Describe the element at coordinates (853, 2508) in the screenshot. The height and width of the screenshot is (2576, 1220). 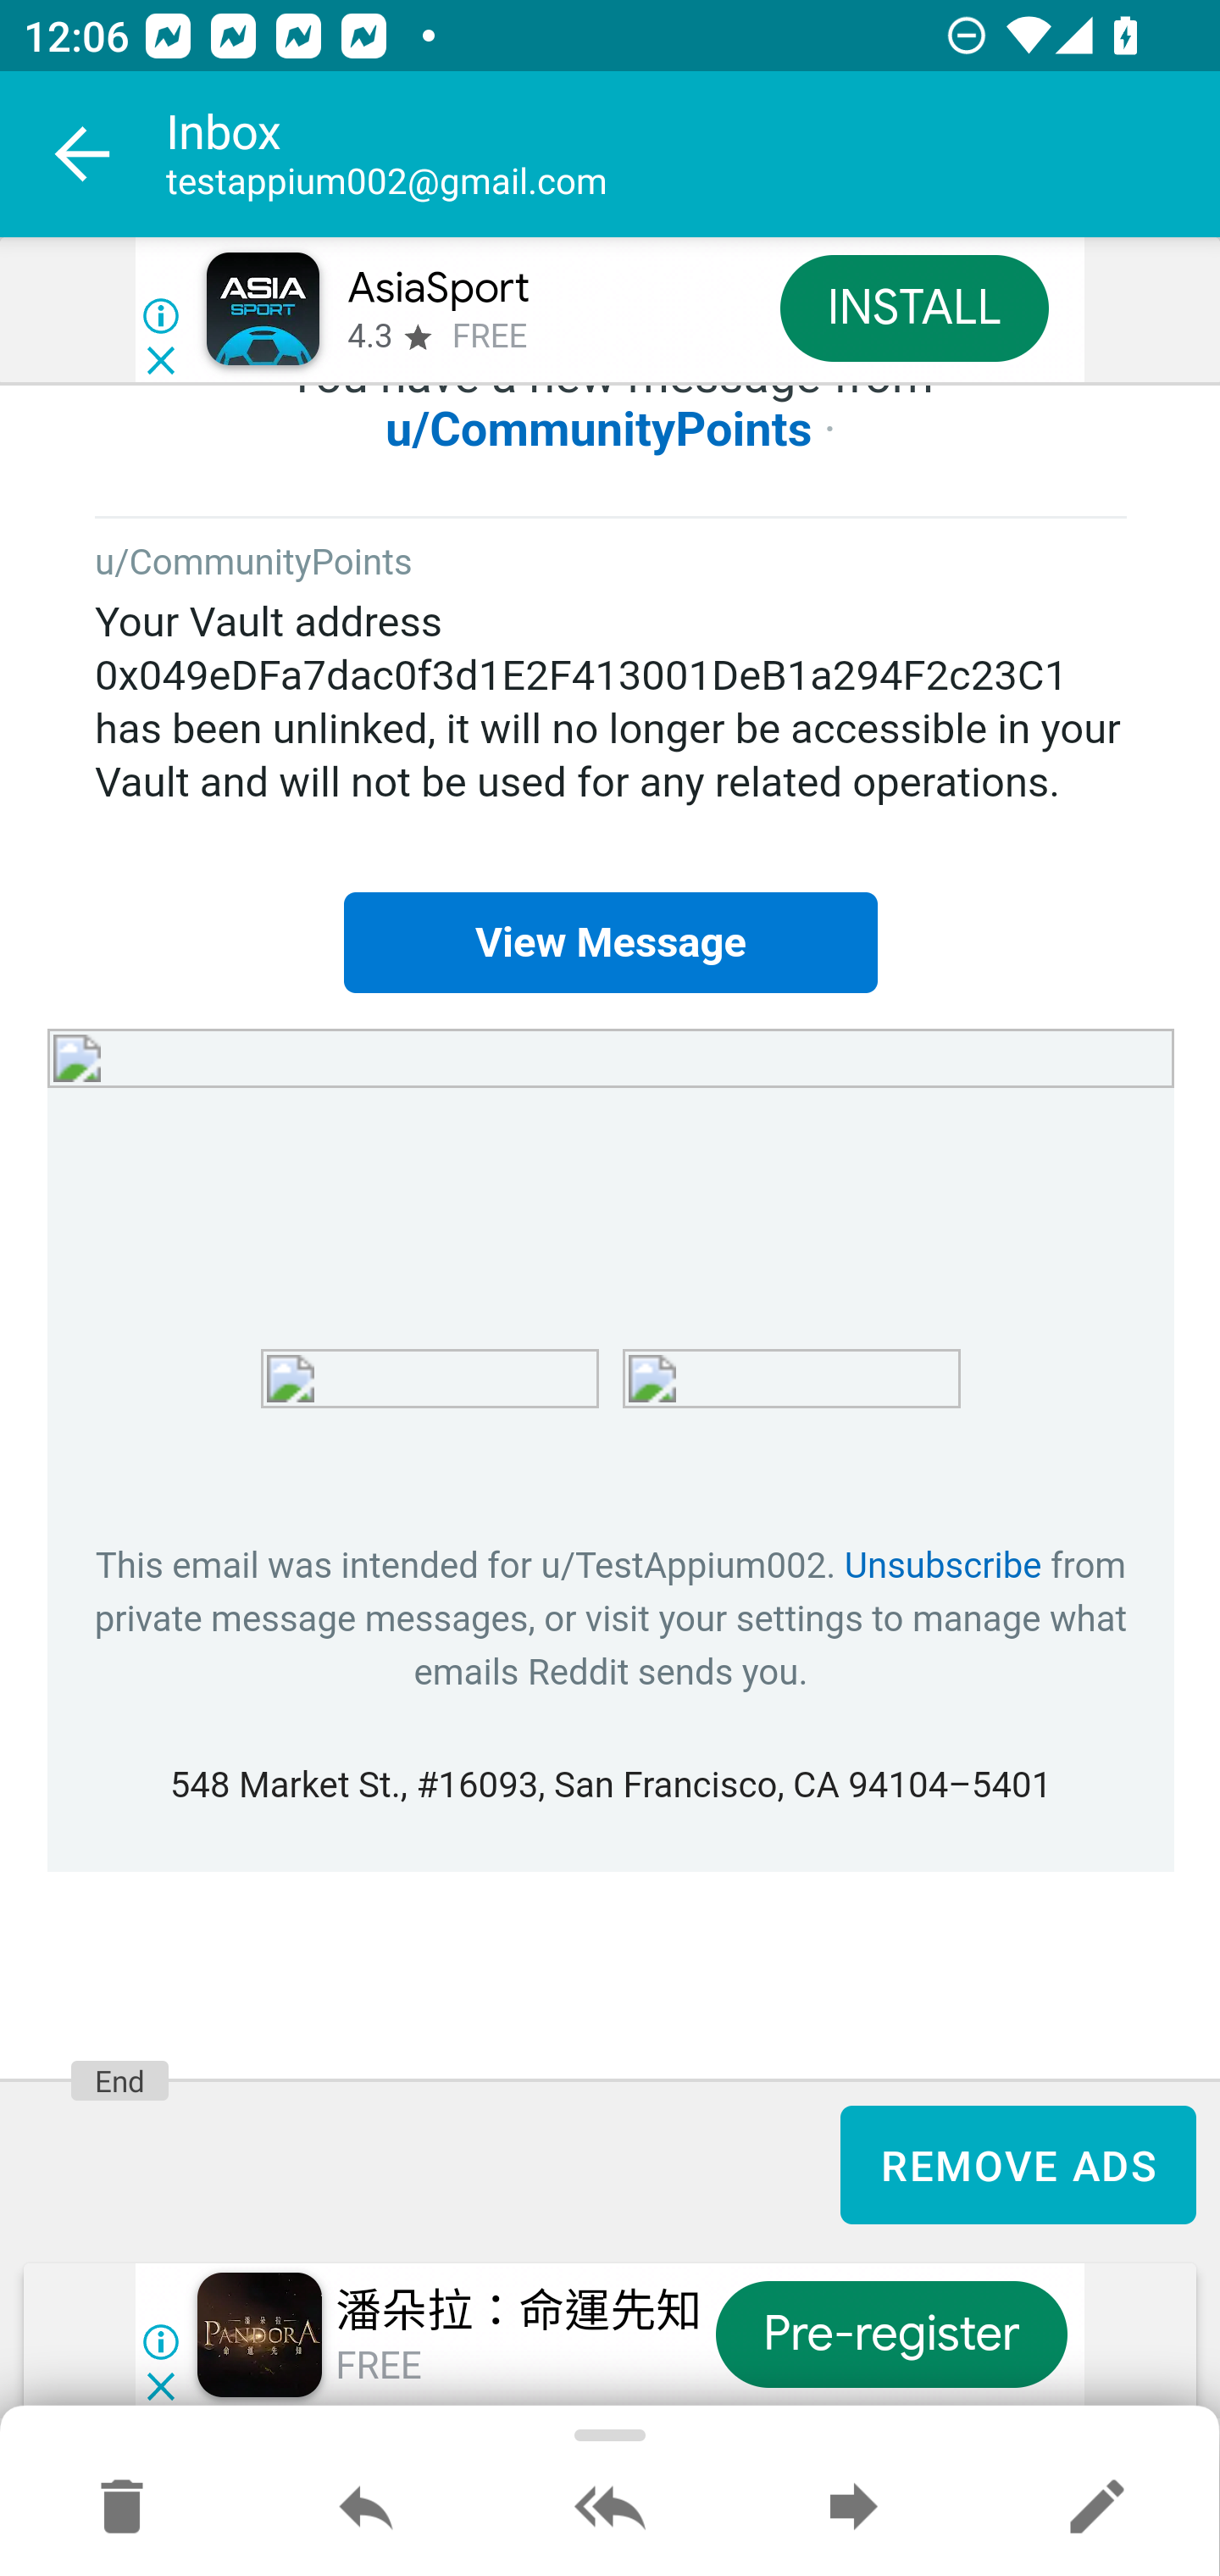
I see `Forward` at that location.